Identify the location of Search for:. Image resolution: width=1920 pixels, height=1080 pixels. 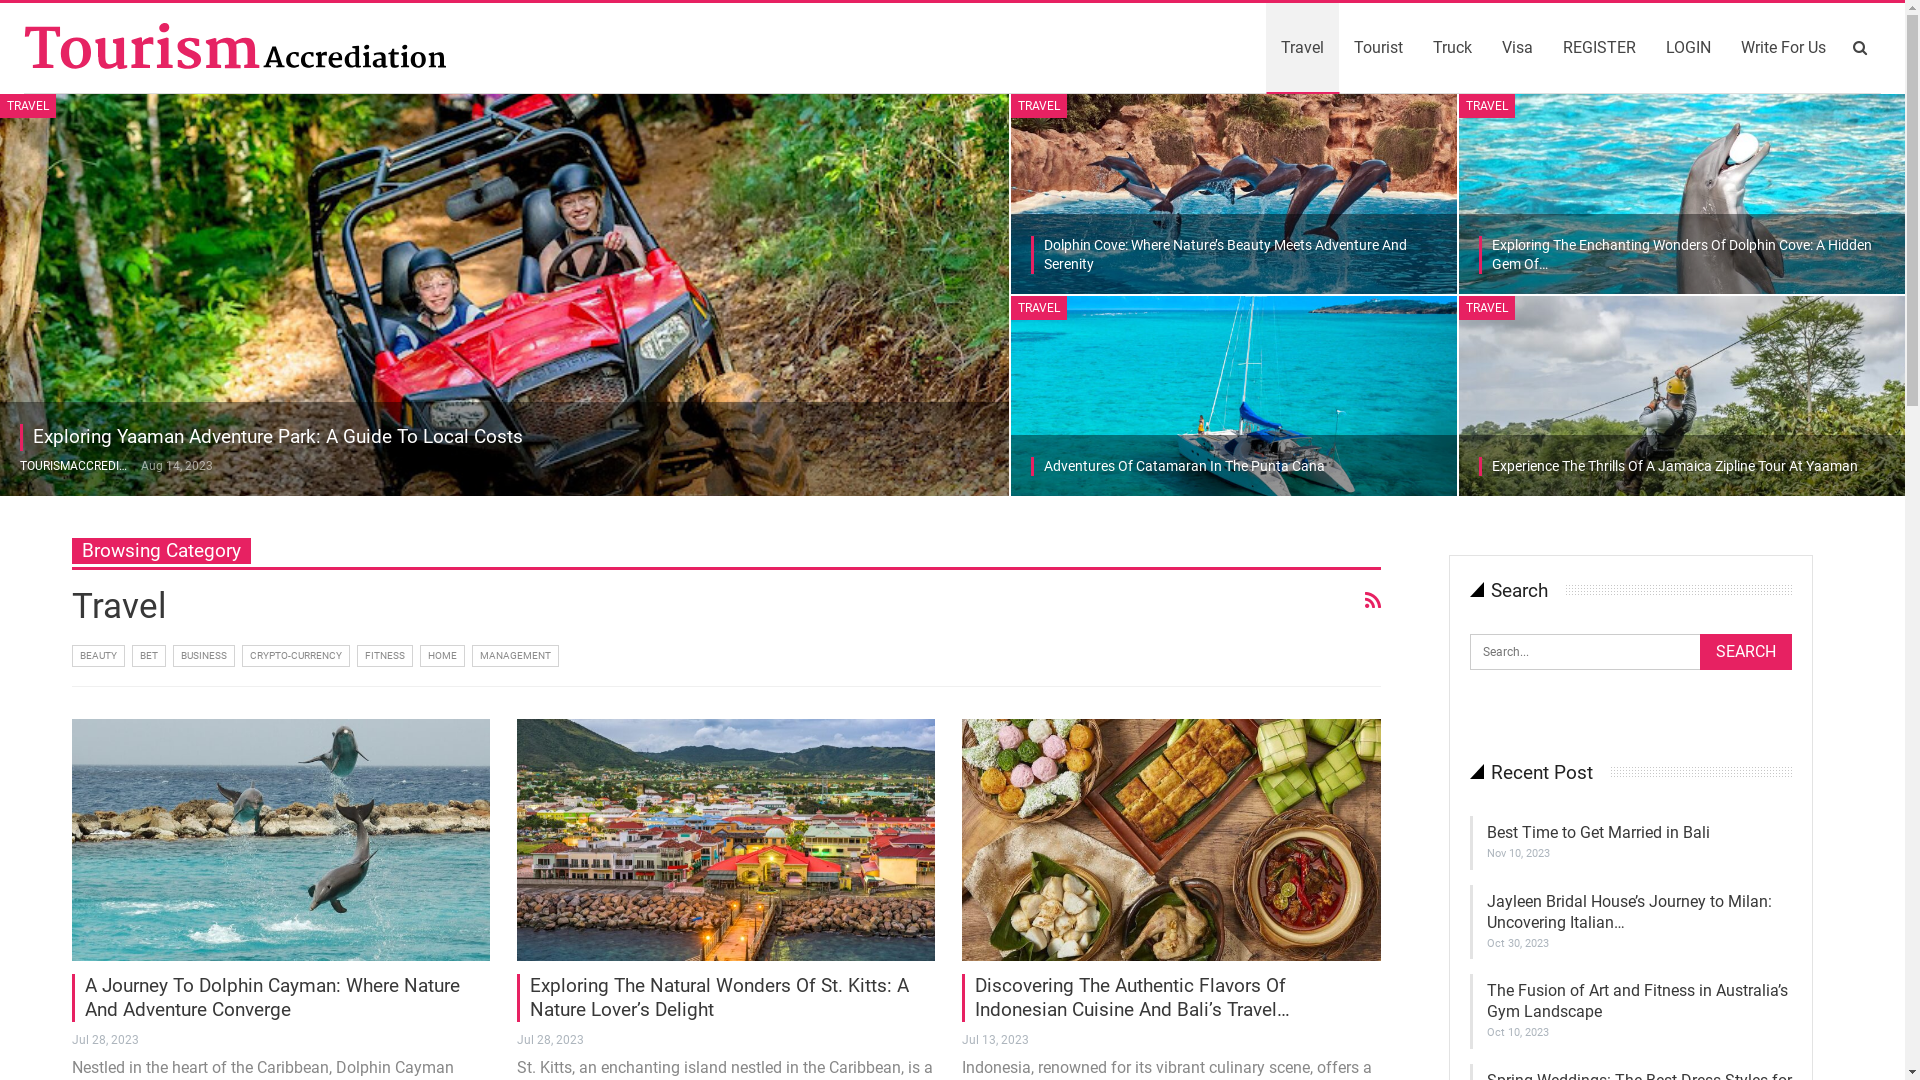
(1631, 652).